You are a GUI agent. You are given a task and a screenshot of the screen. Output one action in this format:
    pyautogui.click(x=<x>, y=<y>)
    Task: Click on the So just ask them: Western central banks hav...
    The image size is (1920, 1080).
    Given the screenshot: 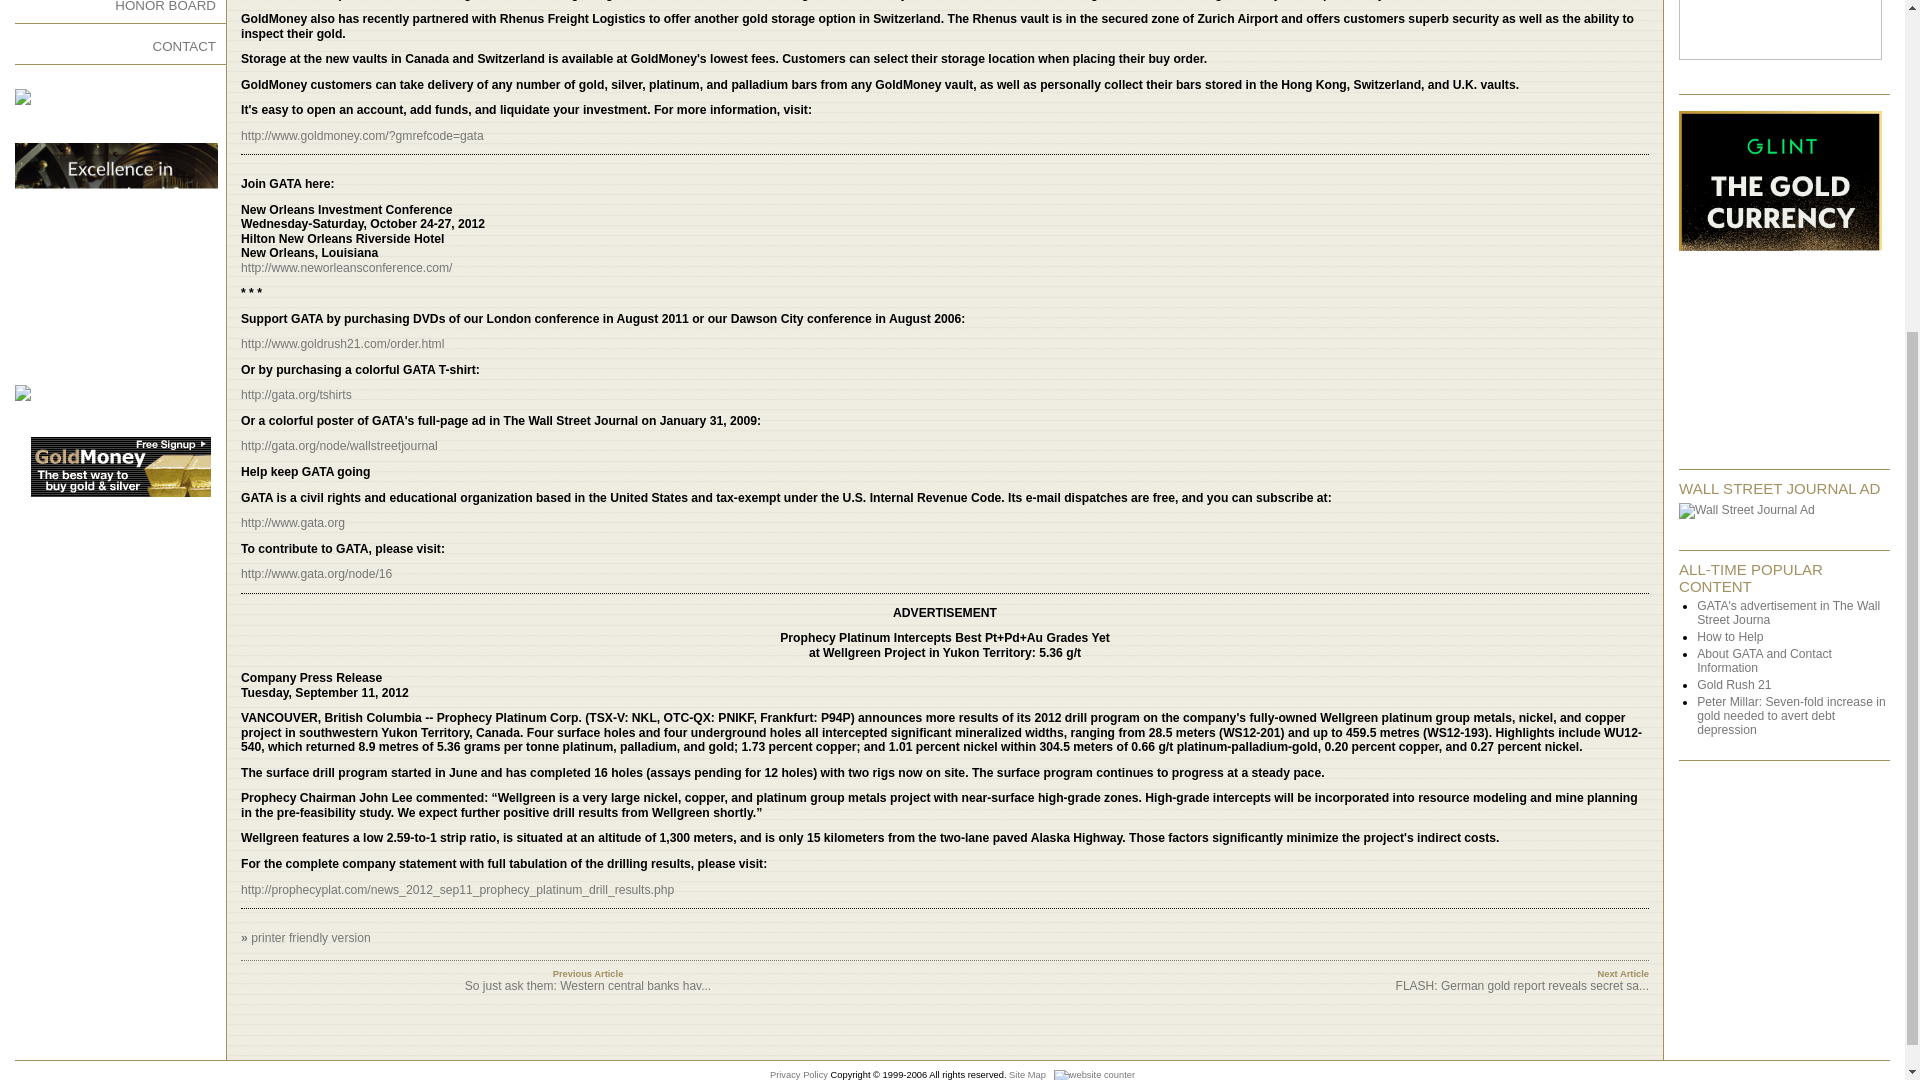 What is the action you would take?
    pyautogui.click(x=587, y=985)
    